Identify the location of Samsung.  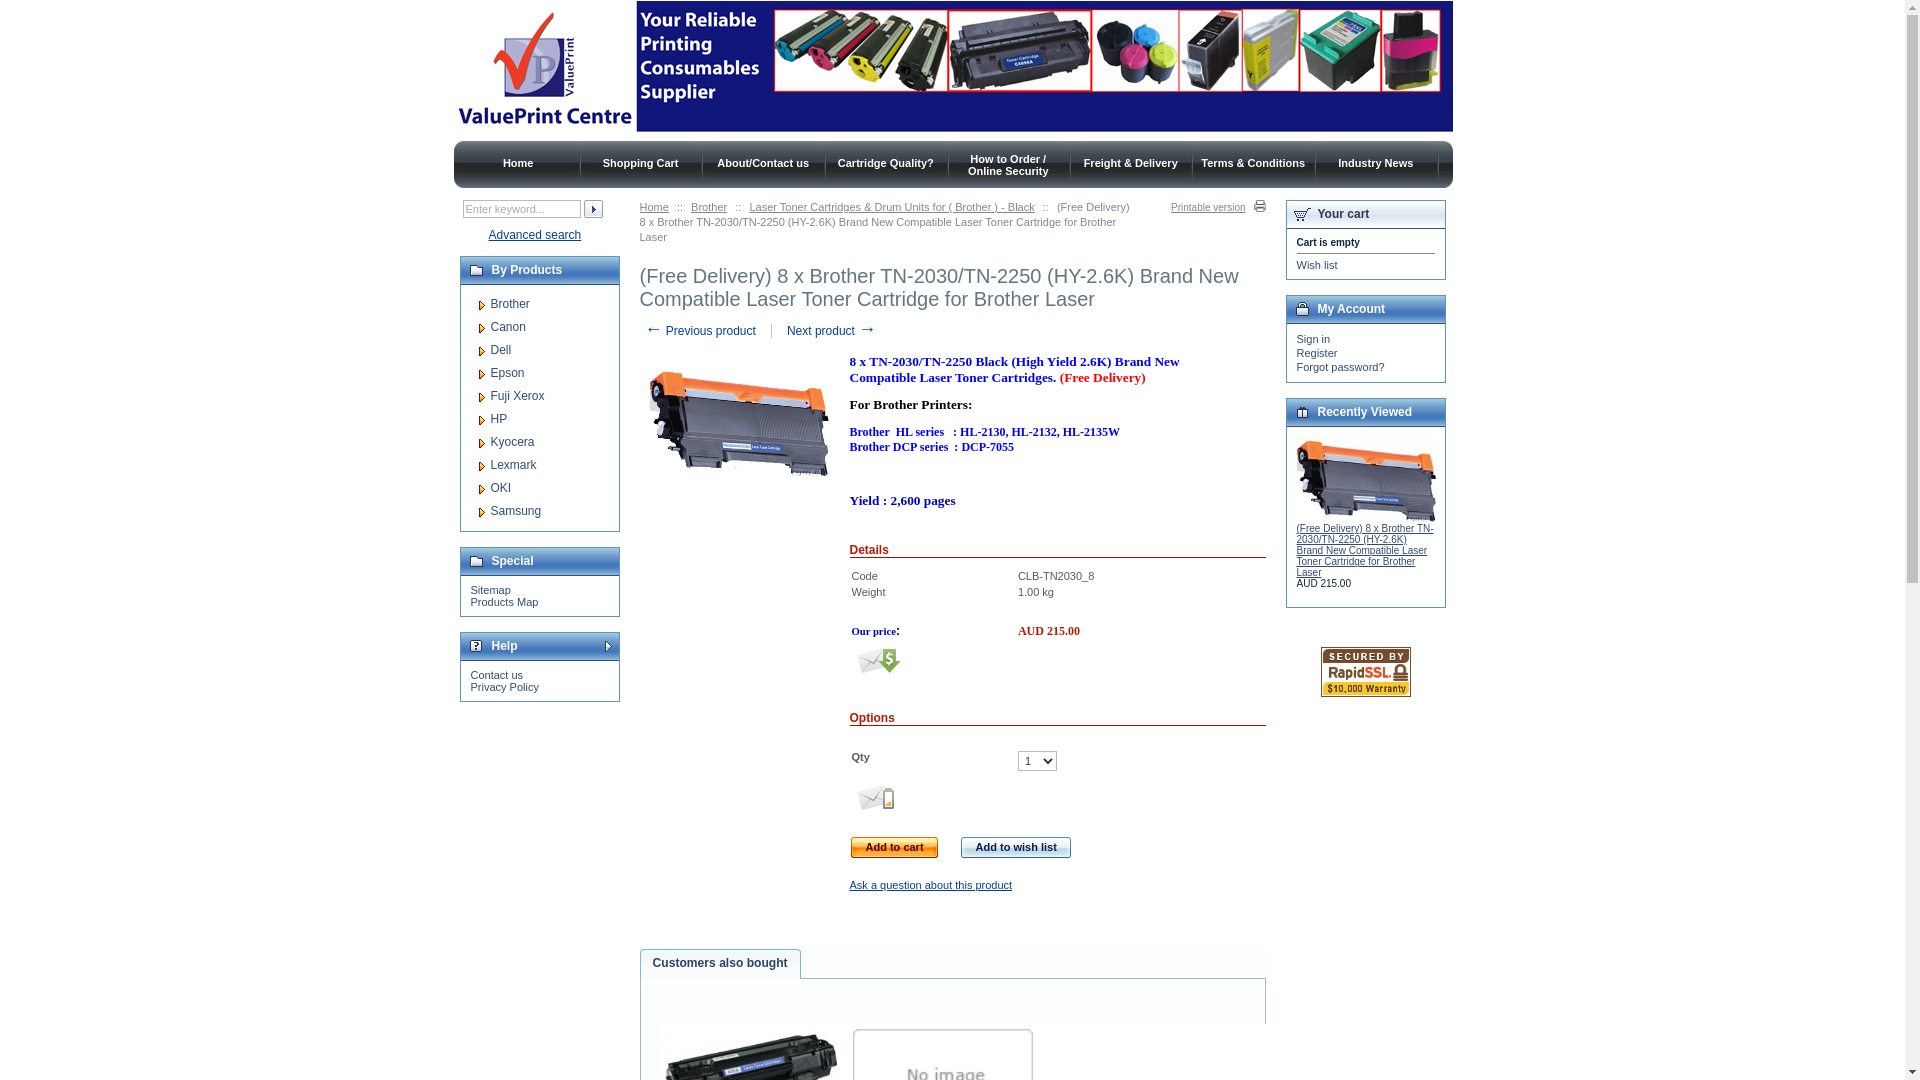
(515, 511).